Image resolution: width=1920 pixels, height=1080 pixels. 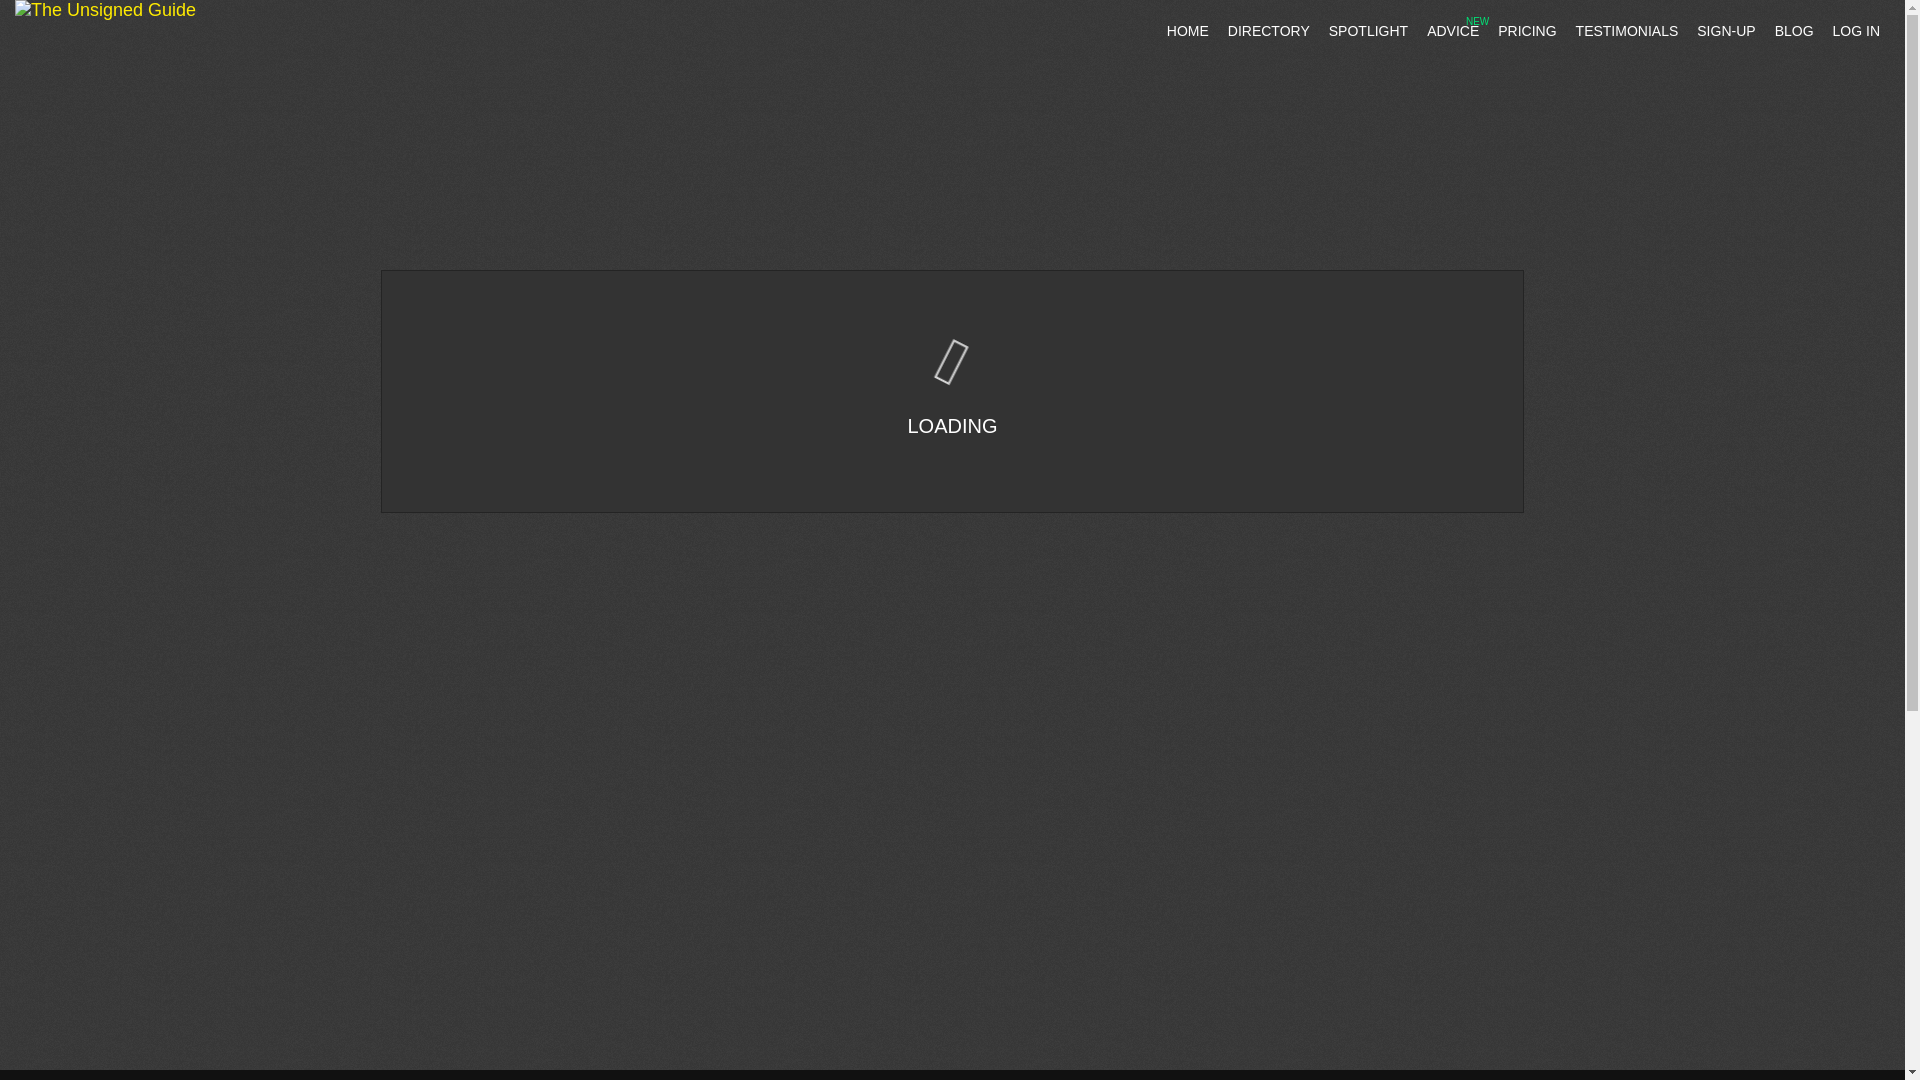 What do you see at coordinates (1628, 30) in the screenshot?
I see `TESTIMONIALS` at bounding box center [1628, 30].